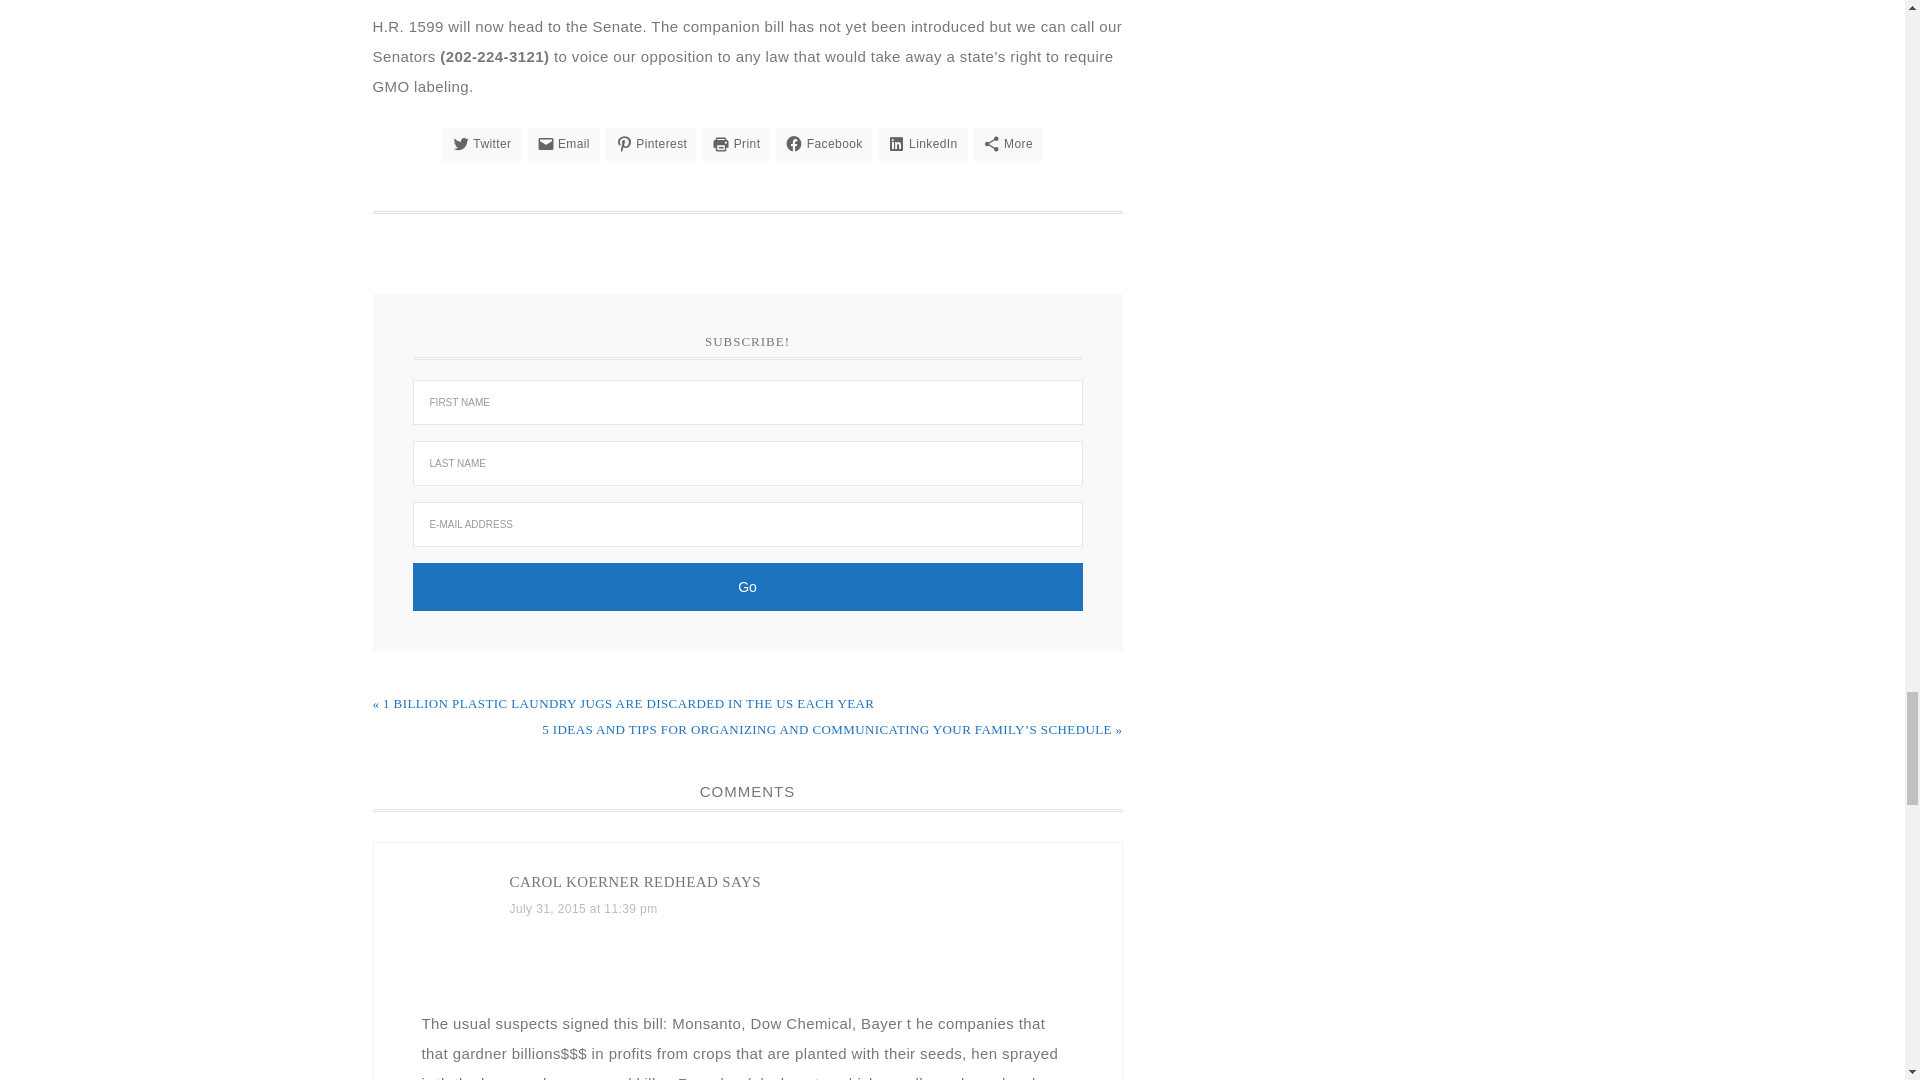 Image resolution: width=1920 pixels, height=1080 pixels. What do you see at coordinates (562, 144) in the screenshot?
I see `Click to email this to a friend` at bounding box center [562, 144].